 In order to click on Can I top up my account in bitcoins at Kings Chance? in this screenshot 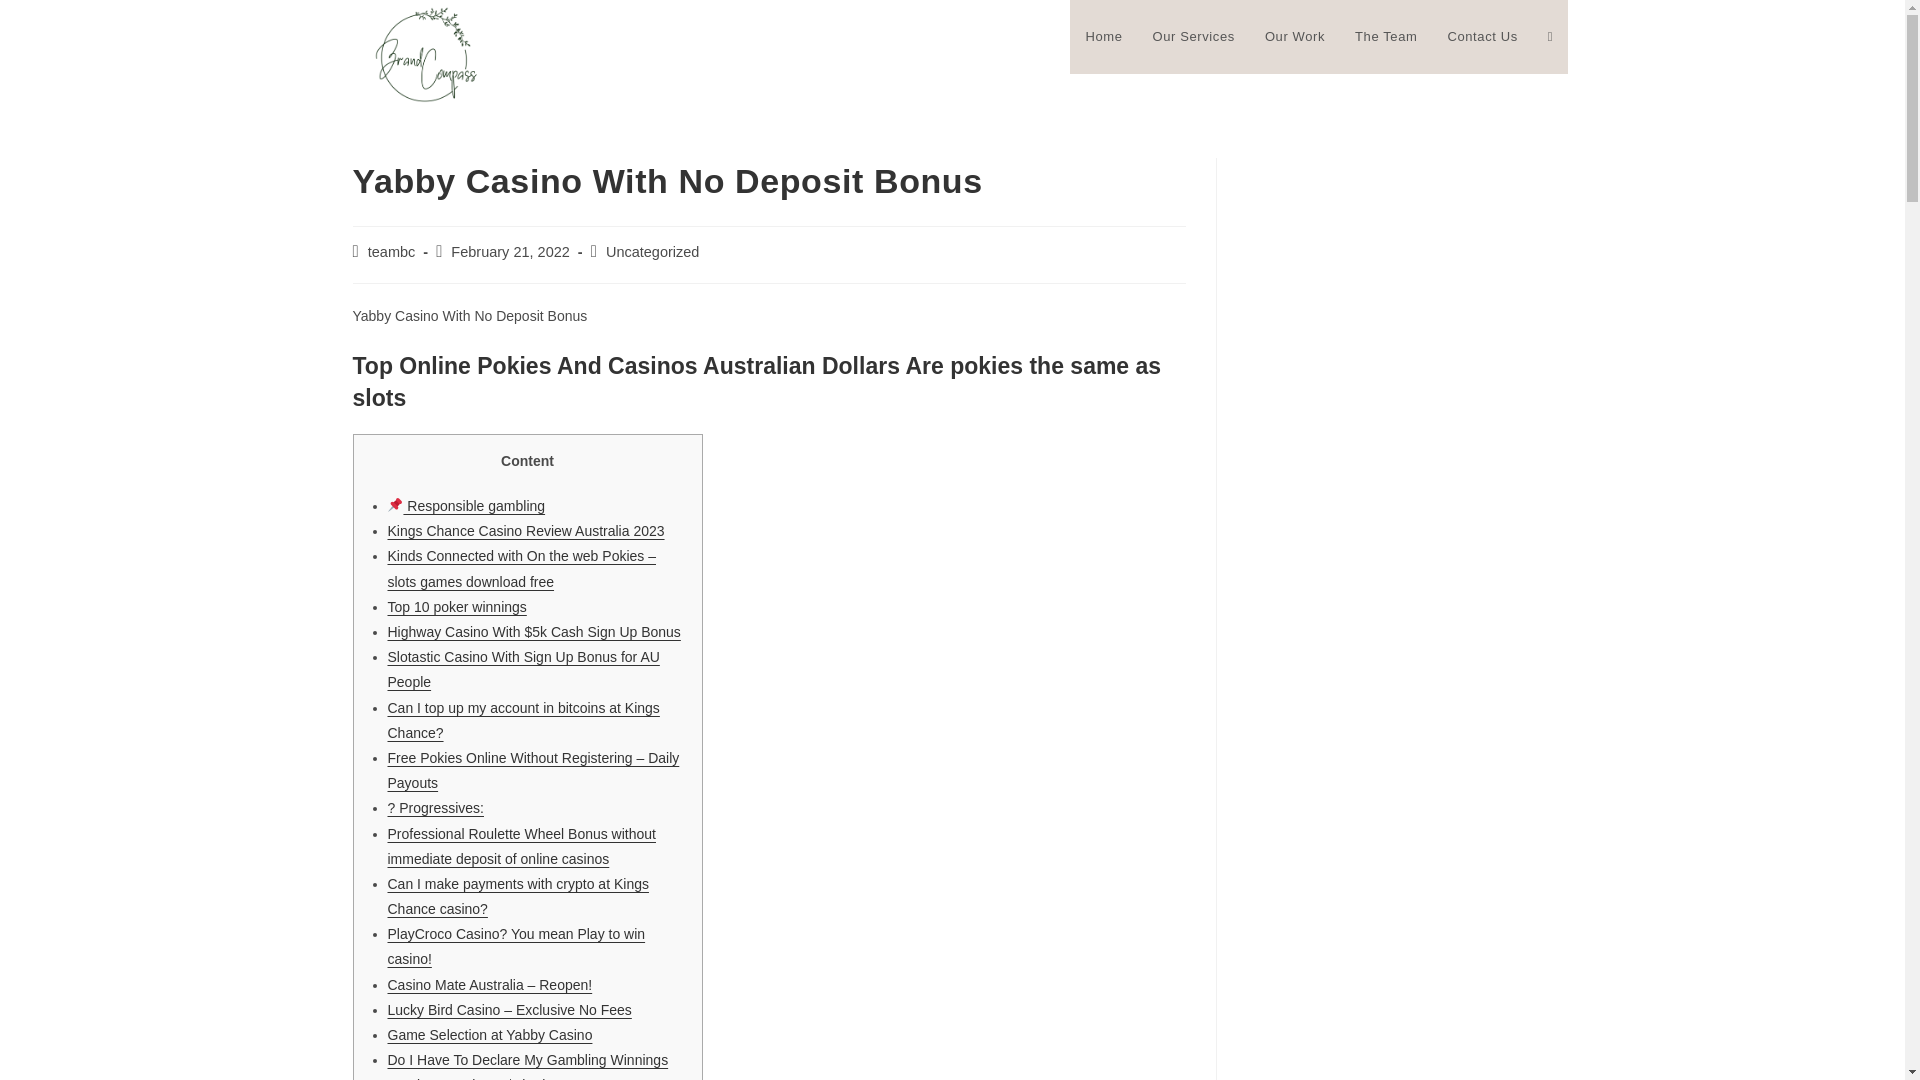, I will do `click(524, 720)`.